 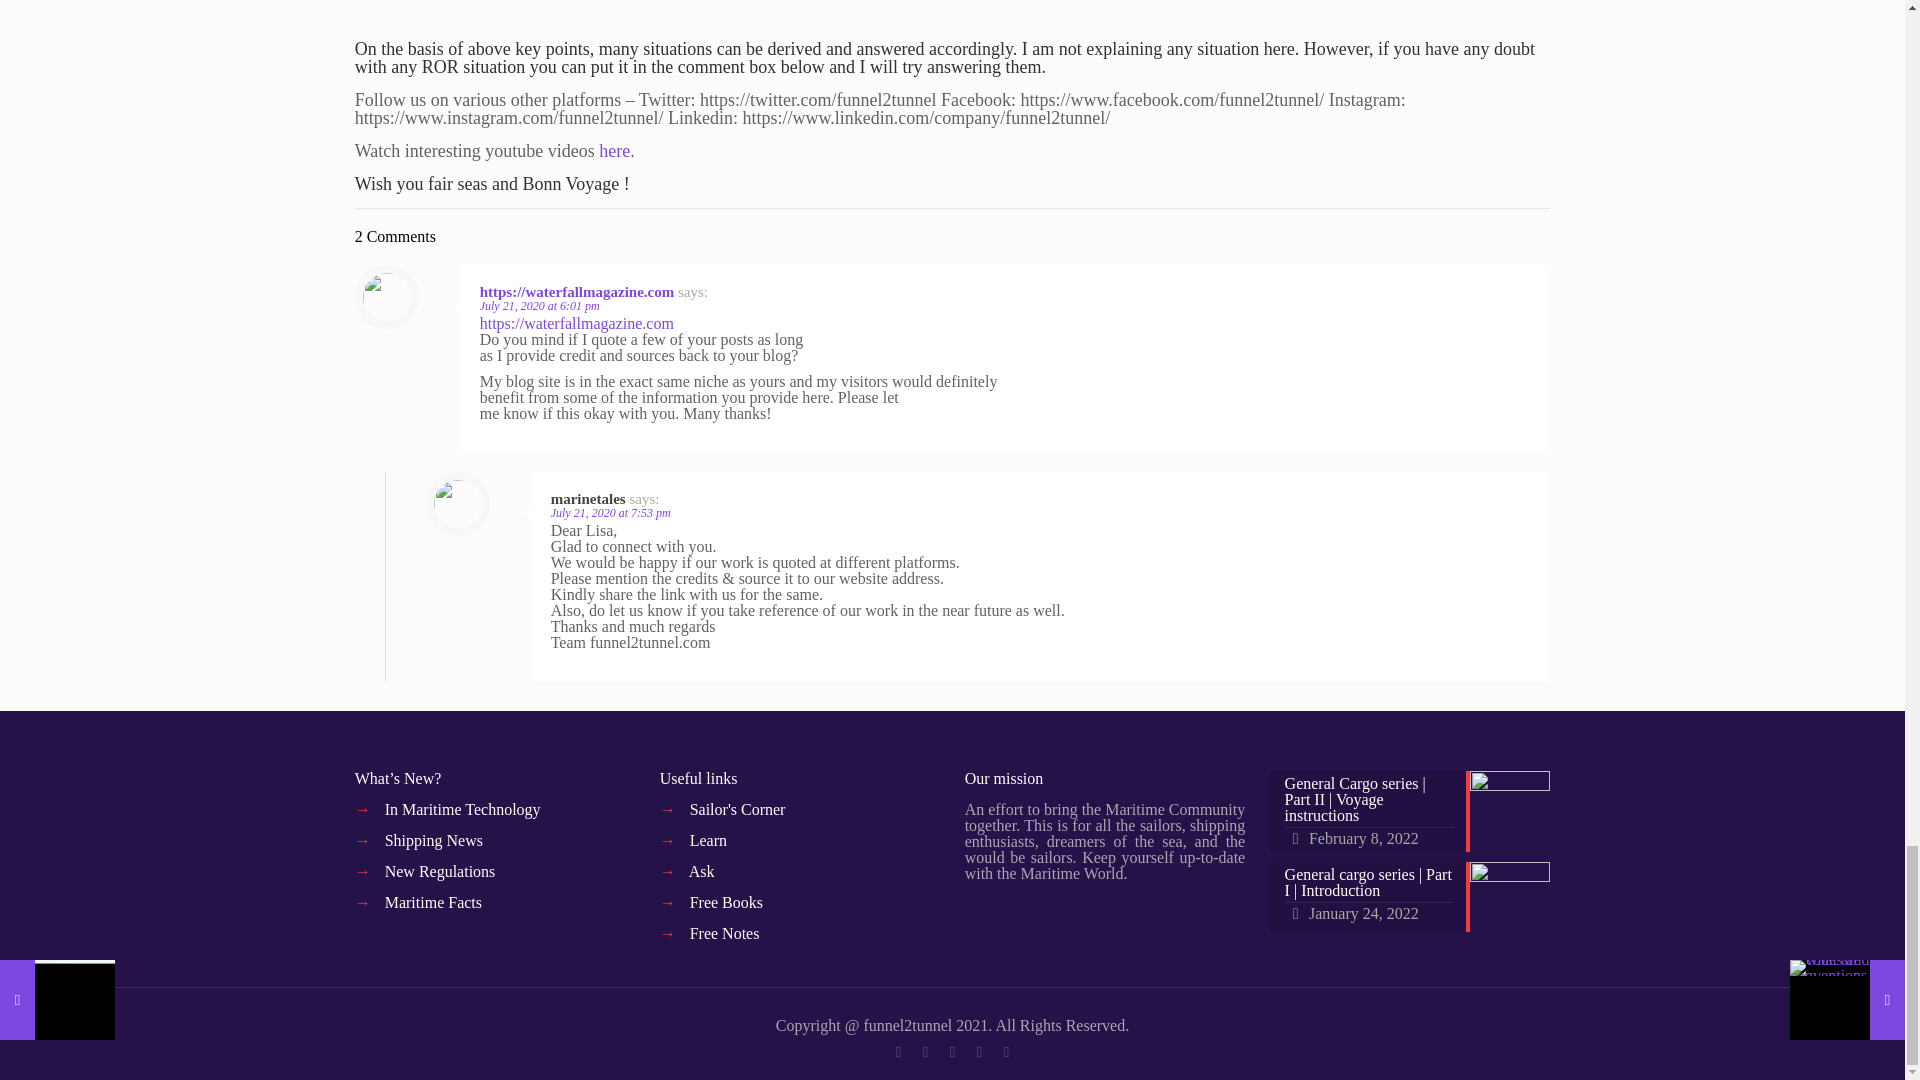 What do you see at coordinates (952, 1052) in the screenshot?
I see `YouTube` at bounding box center [952, 1052].